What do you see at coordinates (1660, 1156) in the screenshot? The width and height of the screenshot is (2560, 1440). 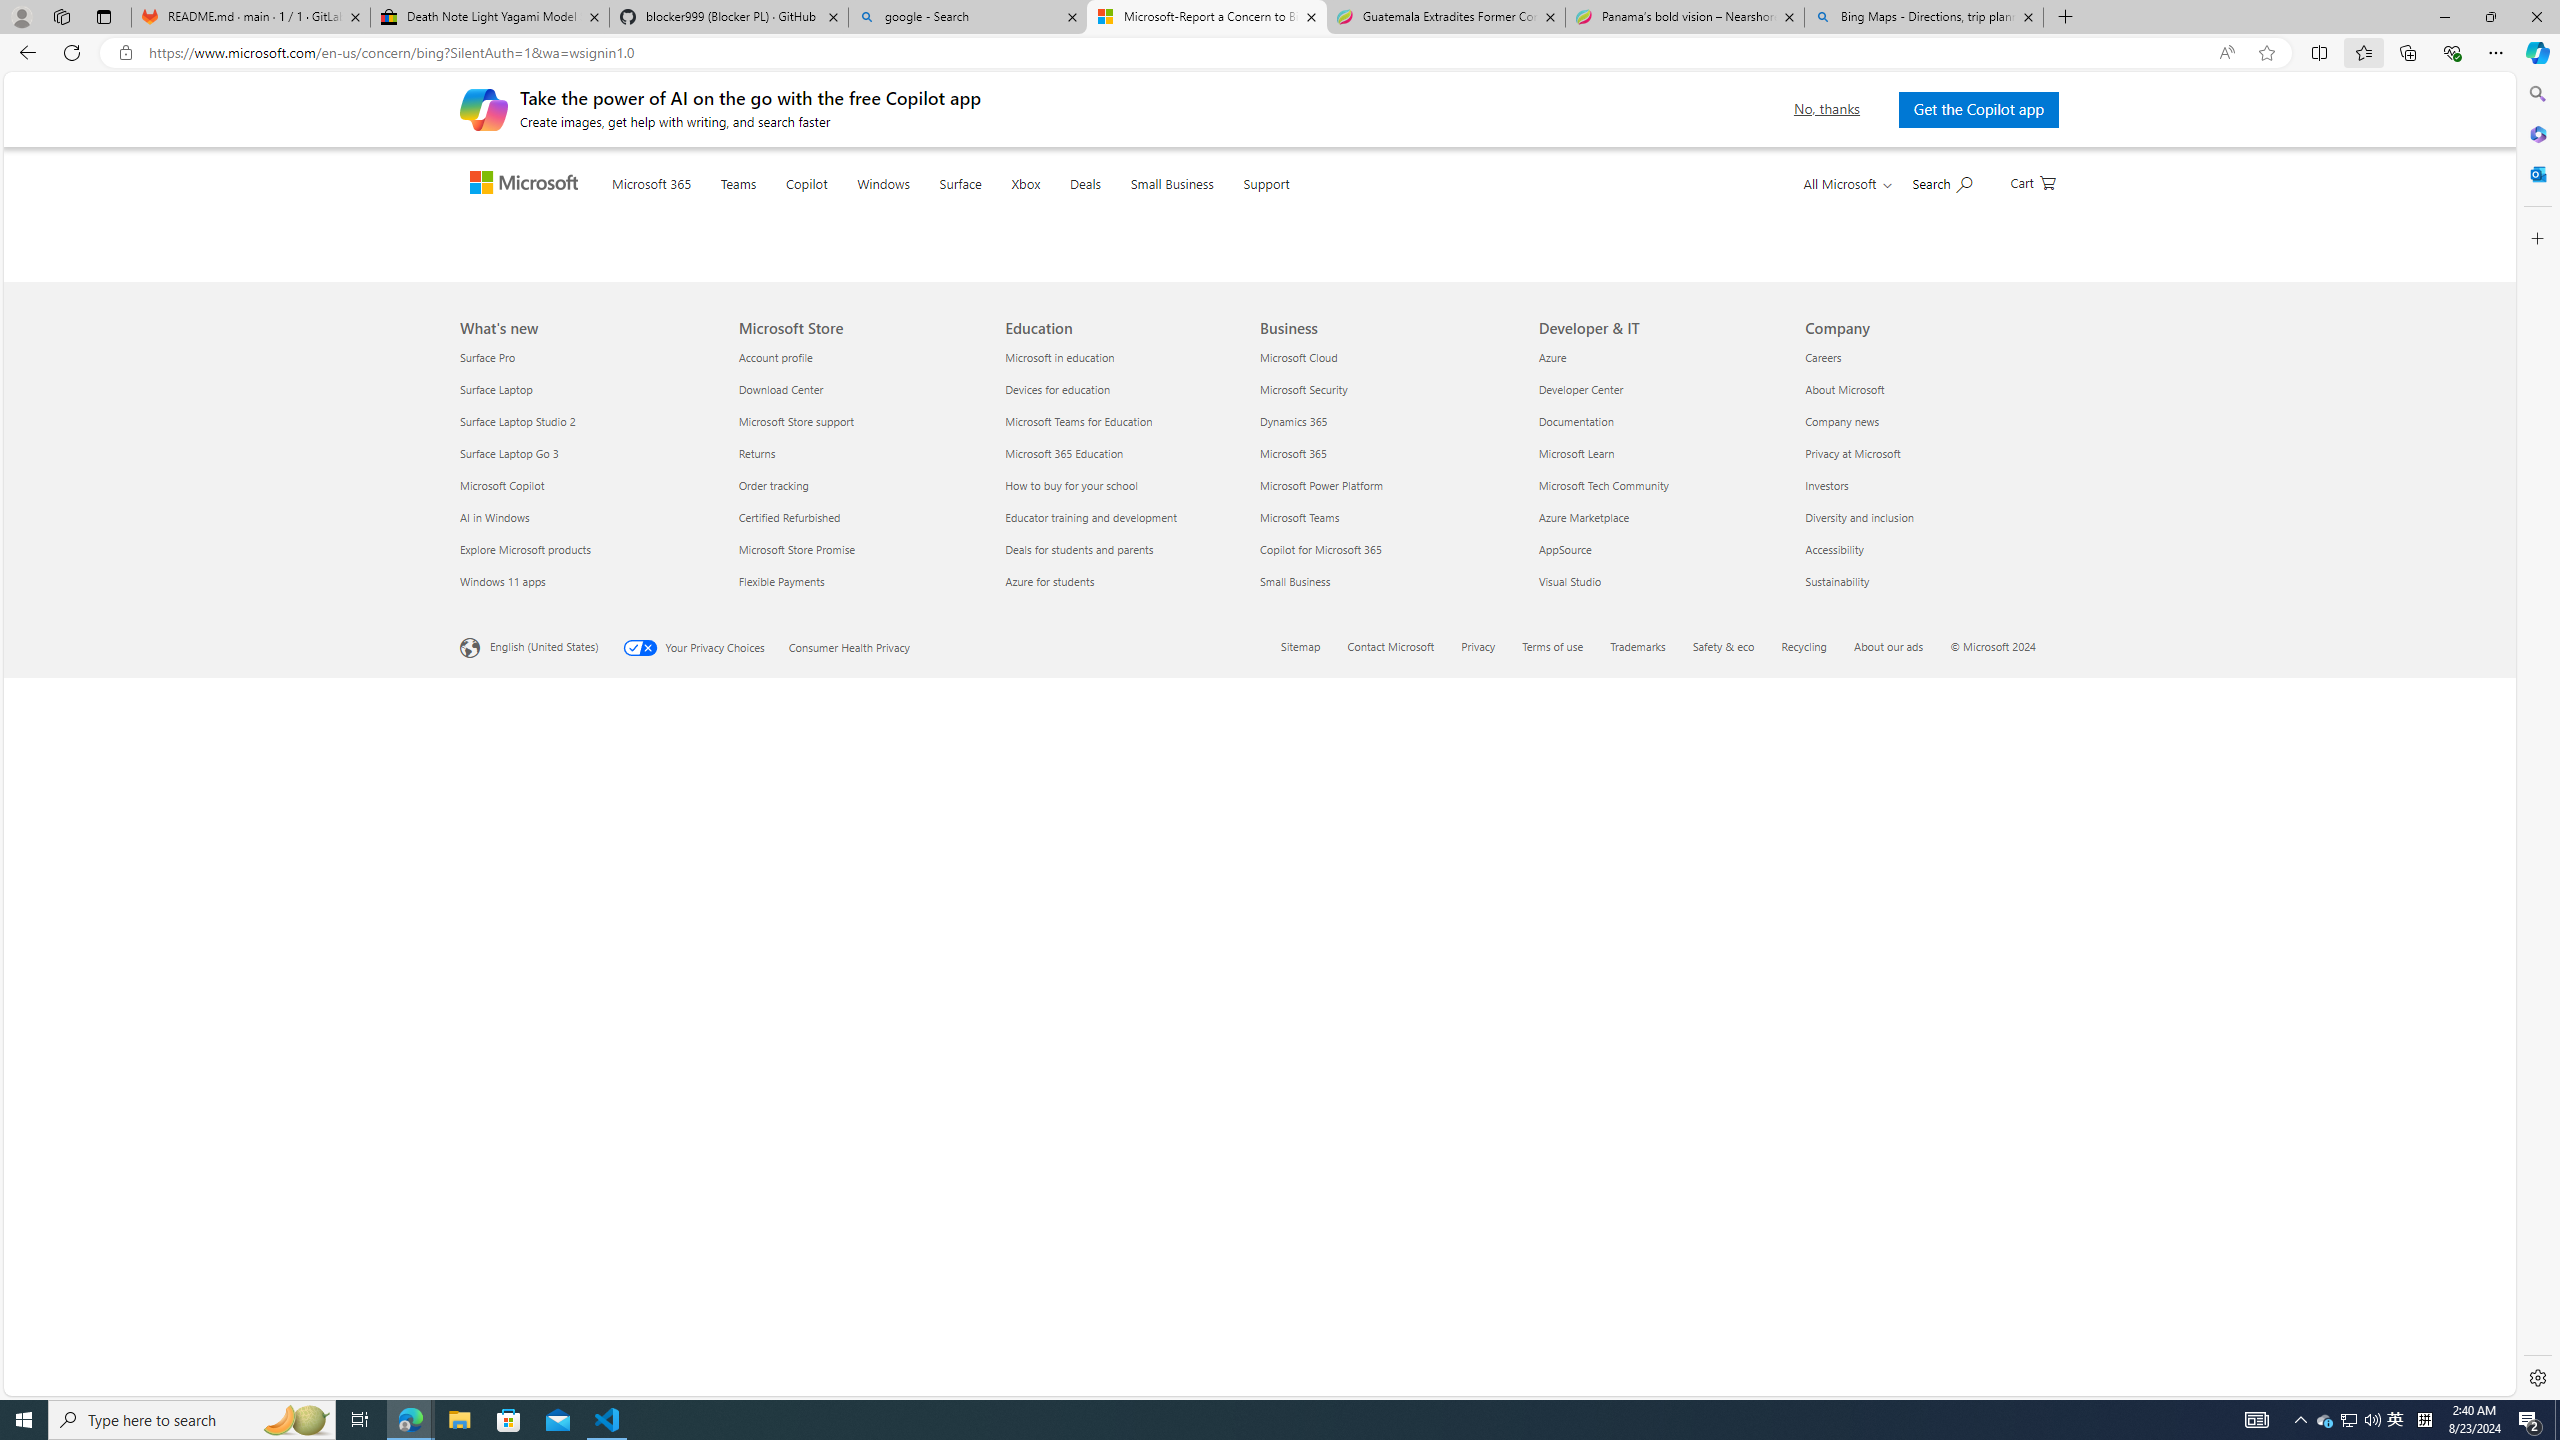 I see `Microsoft Learn` at bounding box center [1660, 1156].